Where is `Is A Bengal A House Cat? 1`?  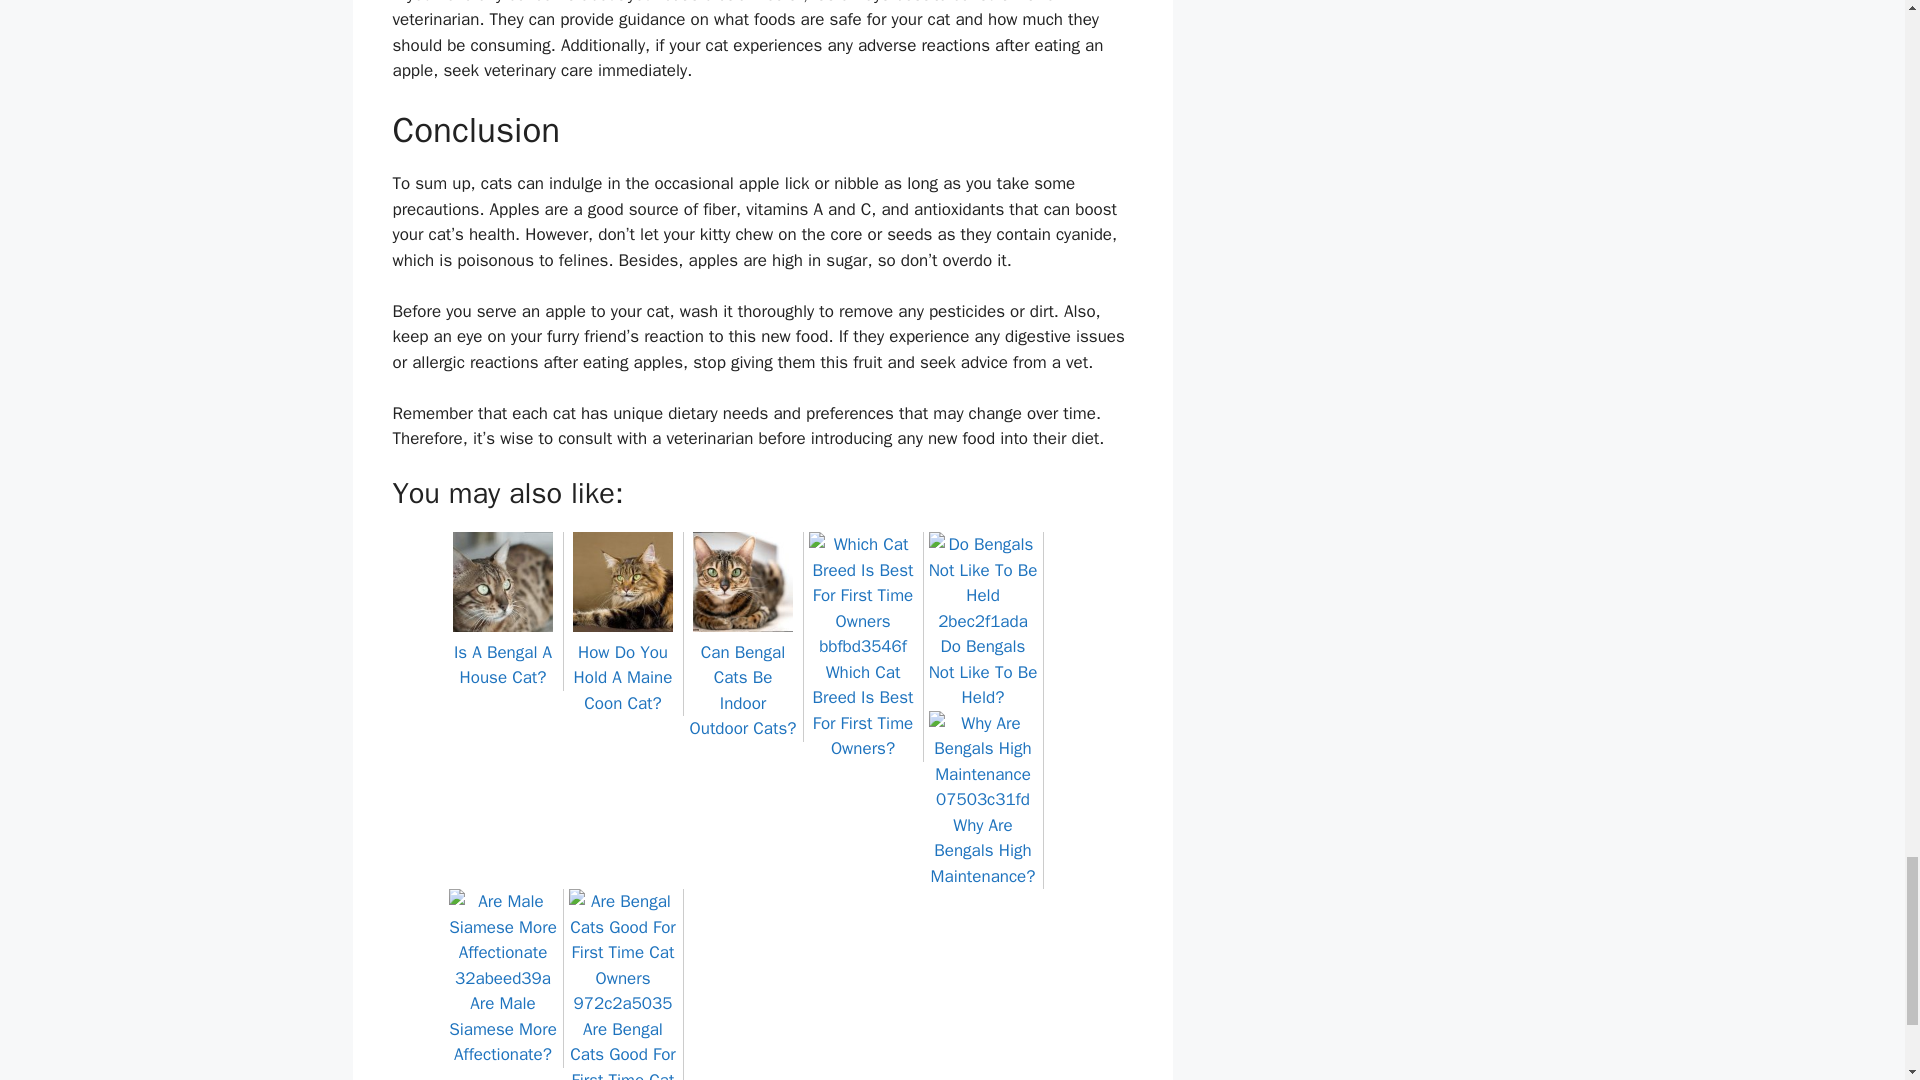
Is A Bengal A House Cat? 1 is located at coordinates (502, 582).